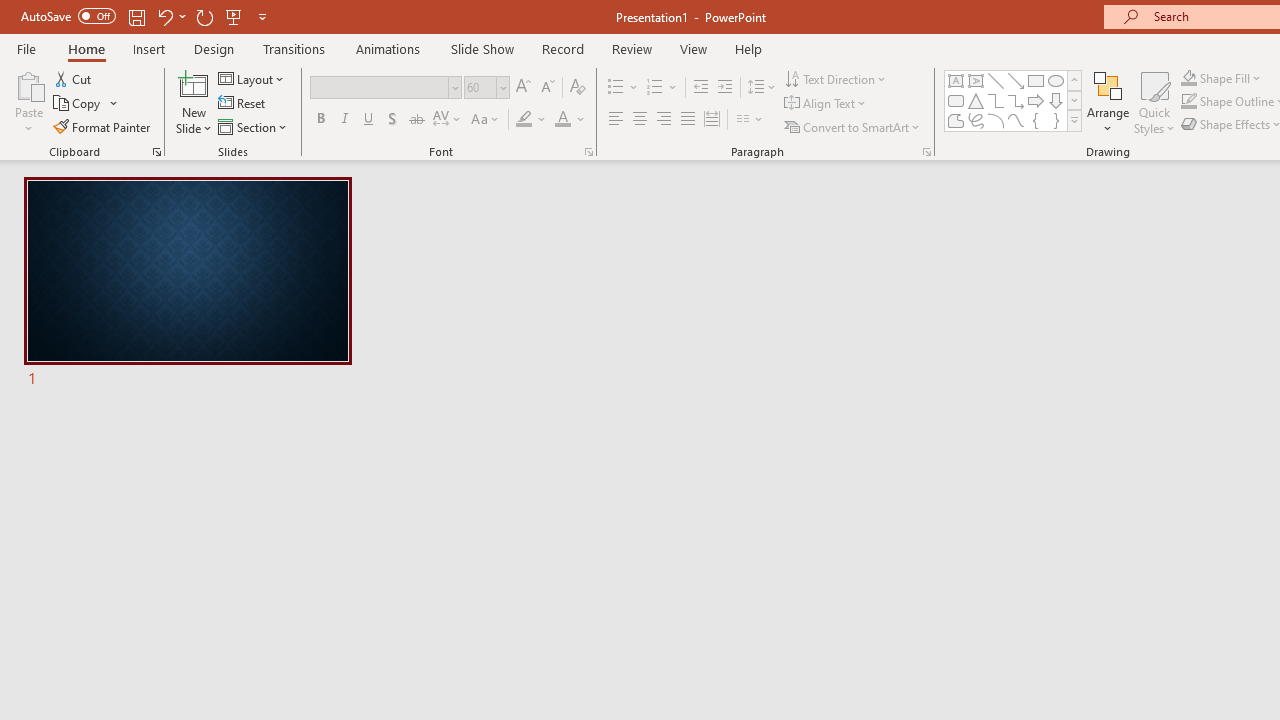 Image resolution: width=1280 pixels, height=720 pixels. Describe the element at coordinates (482, 48) in the screenshot. I see `Slide Show` at that location.